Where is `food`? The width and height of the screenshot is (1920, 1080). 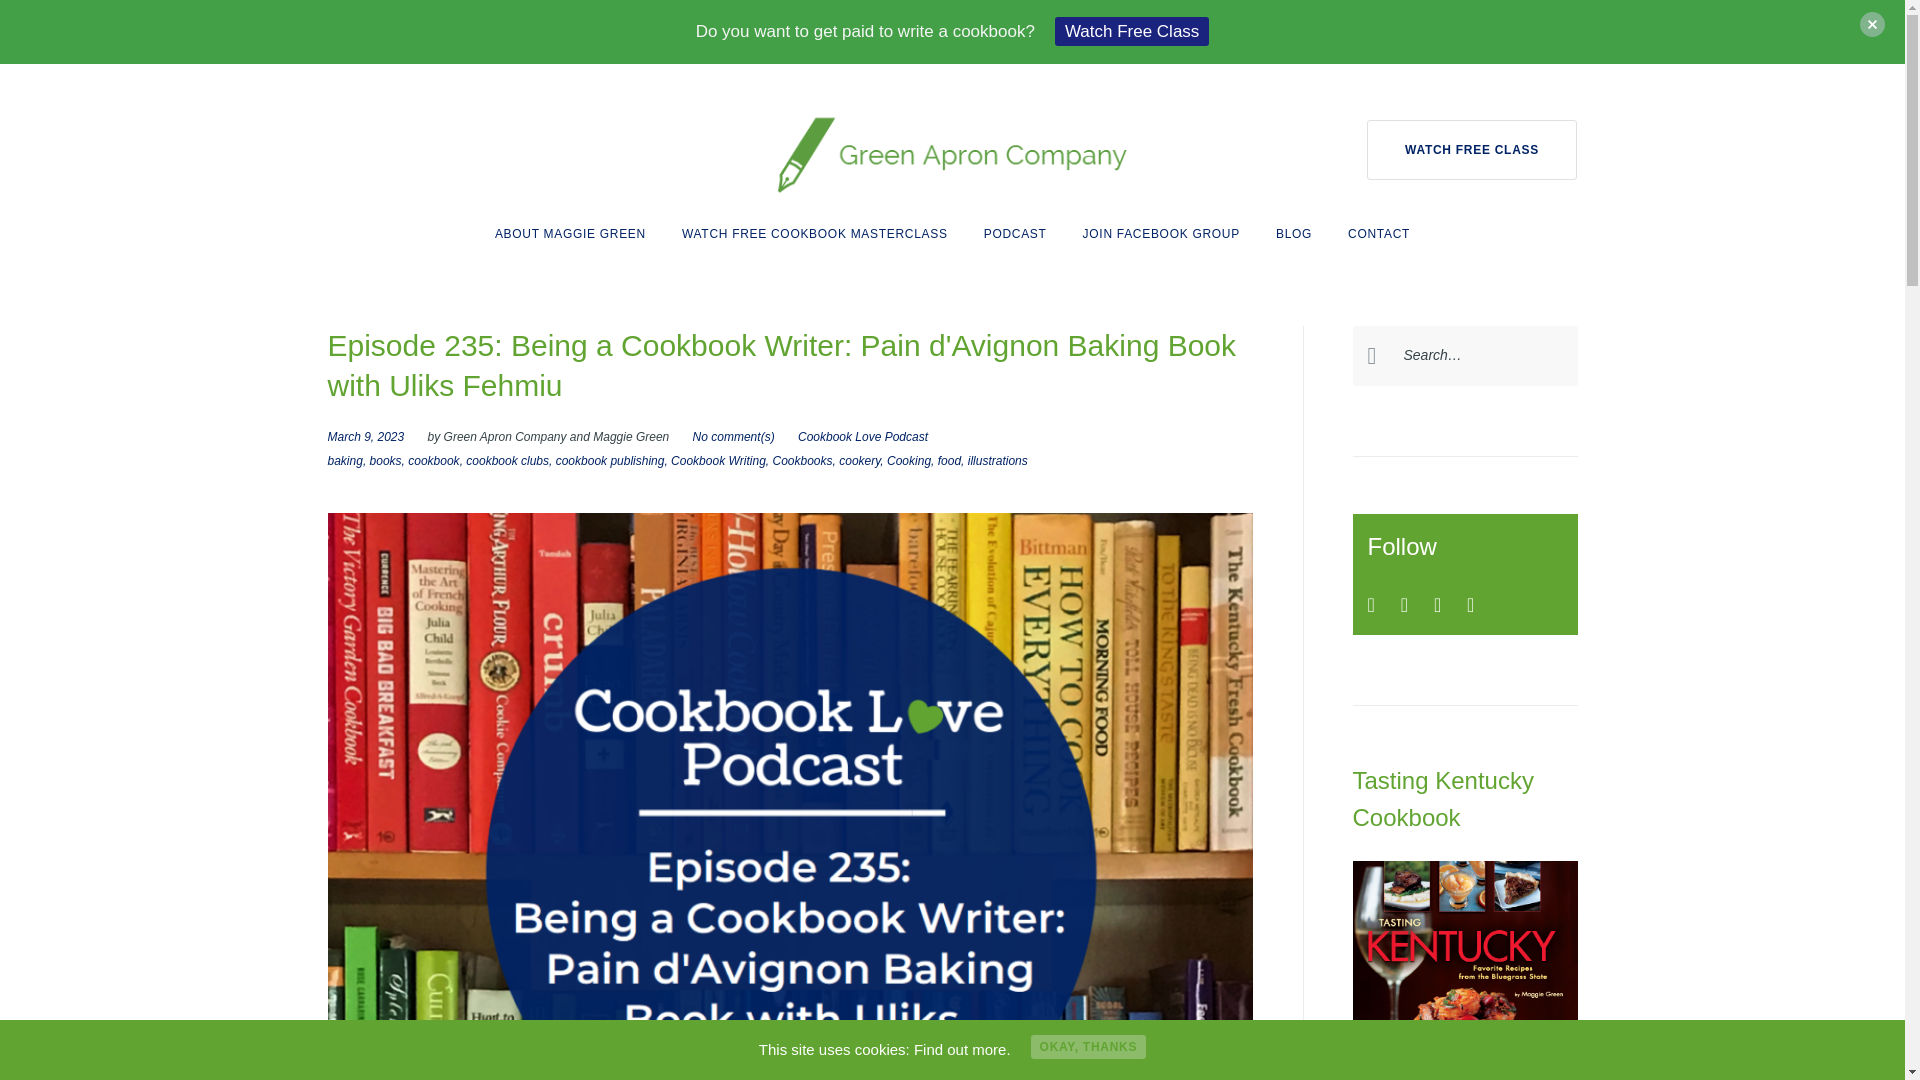
food is located at coordinates (950, 460).